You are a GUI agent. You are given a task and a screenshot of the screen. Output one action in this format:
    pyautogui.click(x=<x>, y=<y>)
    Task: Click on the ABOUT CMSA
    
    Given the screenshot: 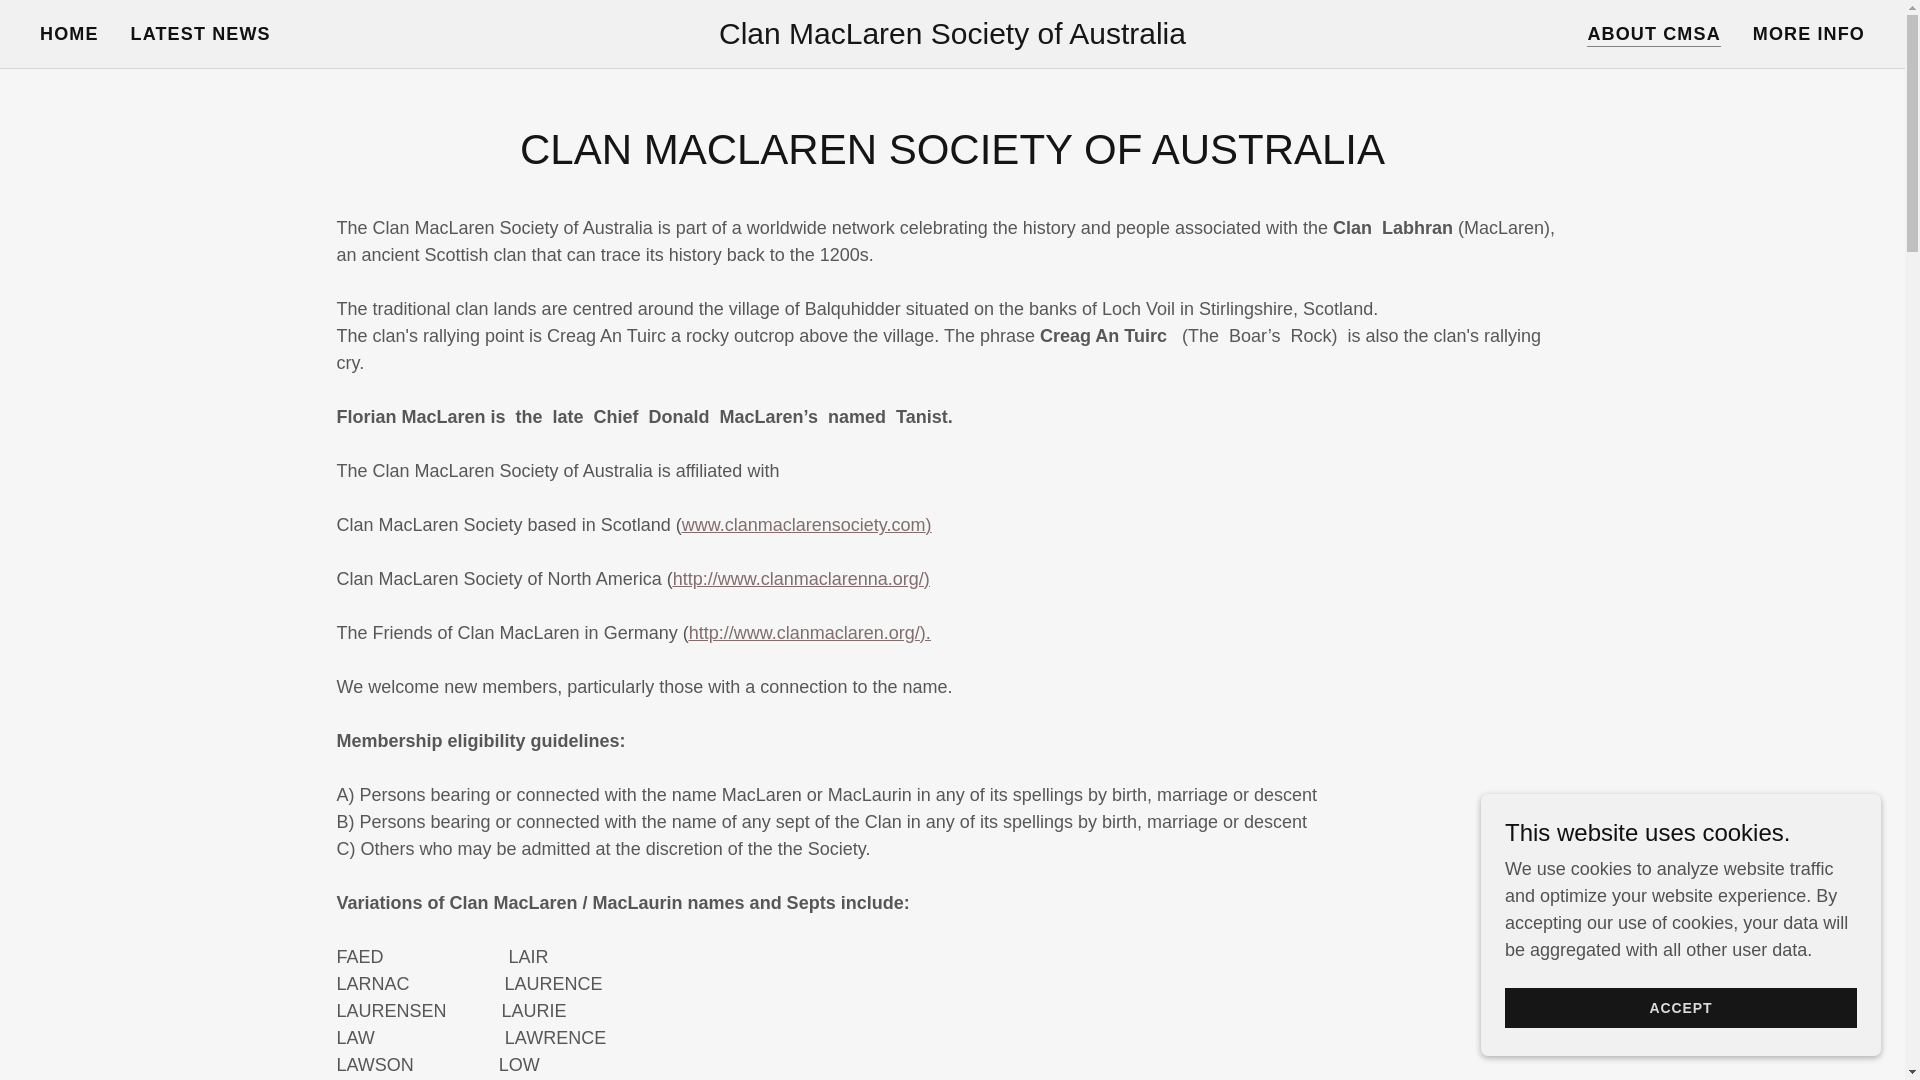 What is the action you would take?
    pyautogui.click(x=1654, y=34)
    